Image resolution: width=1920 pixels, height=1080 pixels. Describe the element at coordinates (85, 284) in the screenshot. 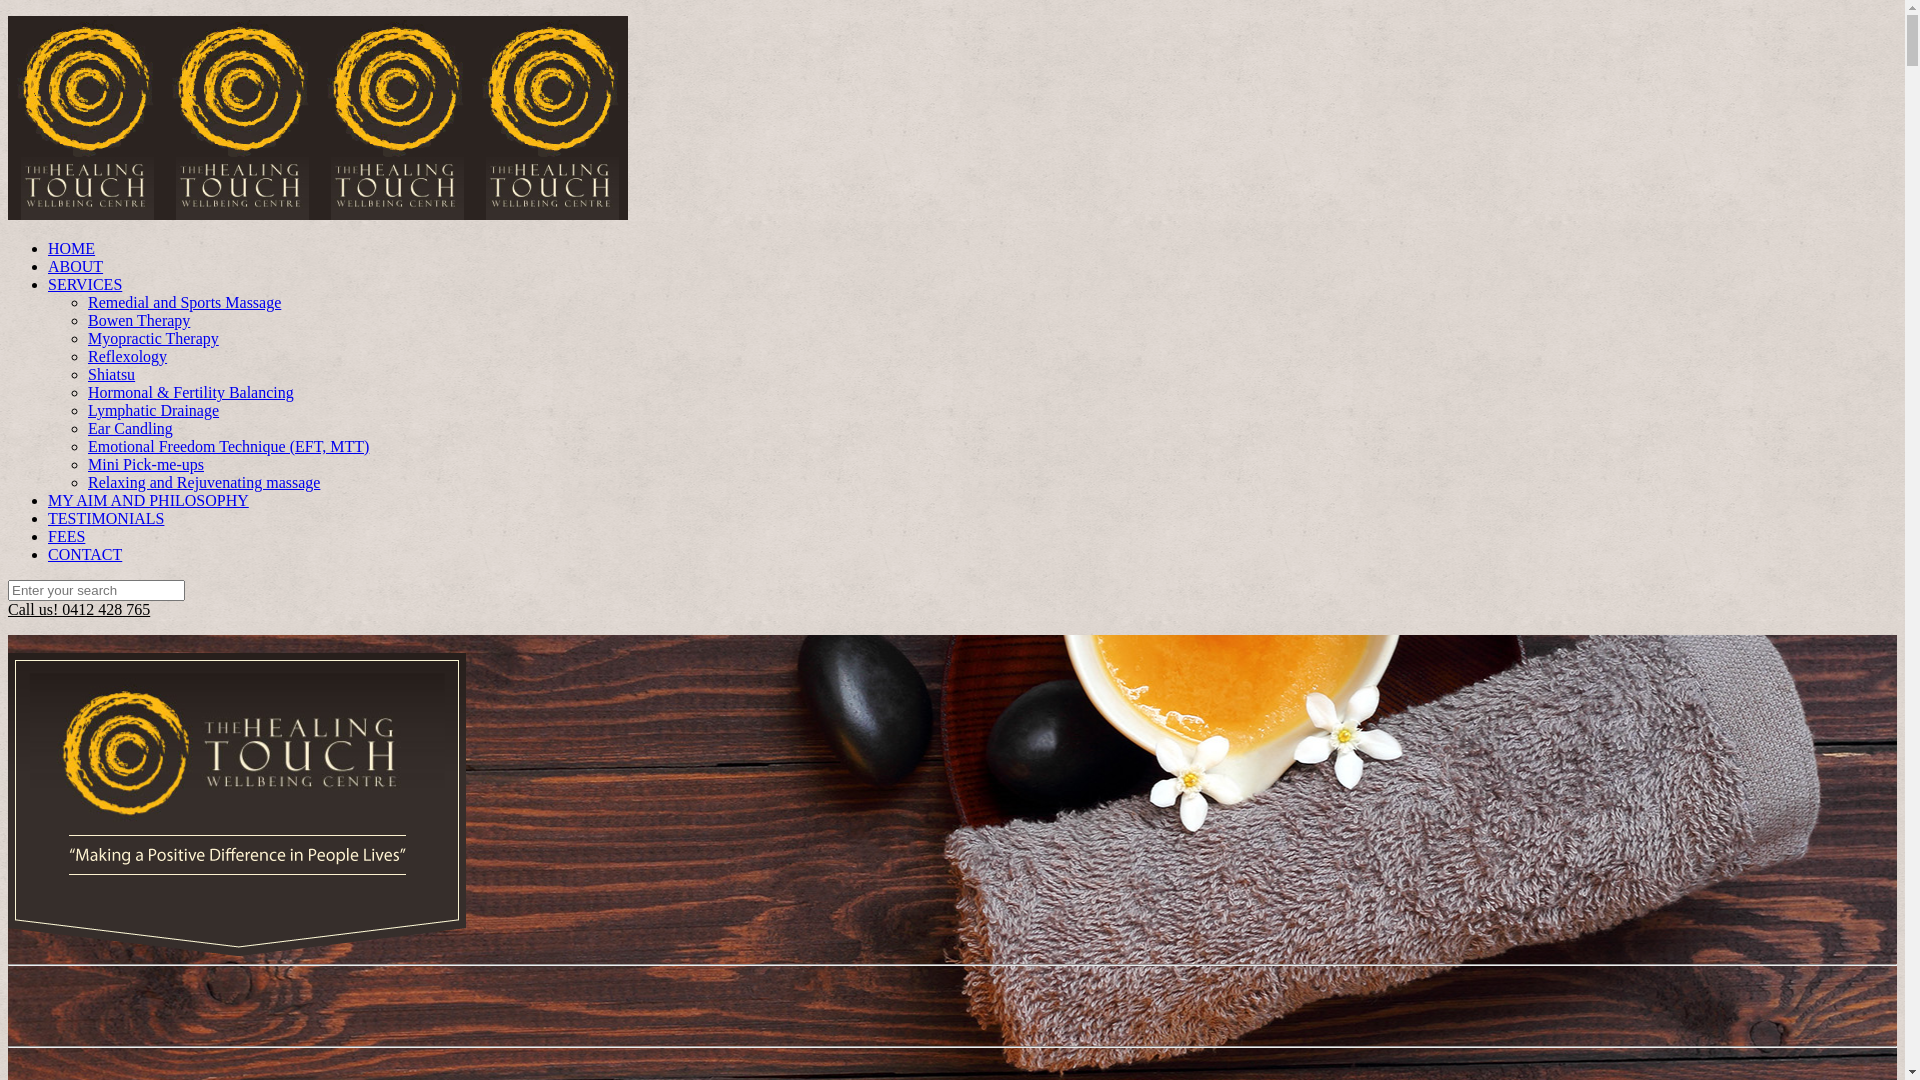

I see `SERVICES` at that location.